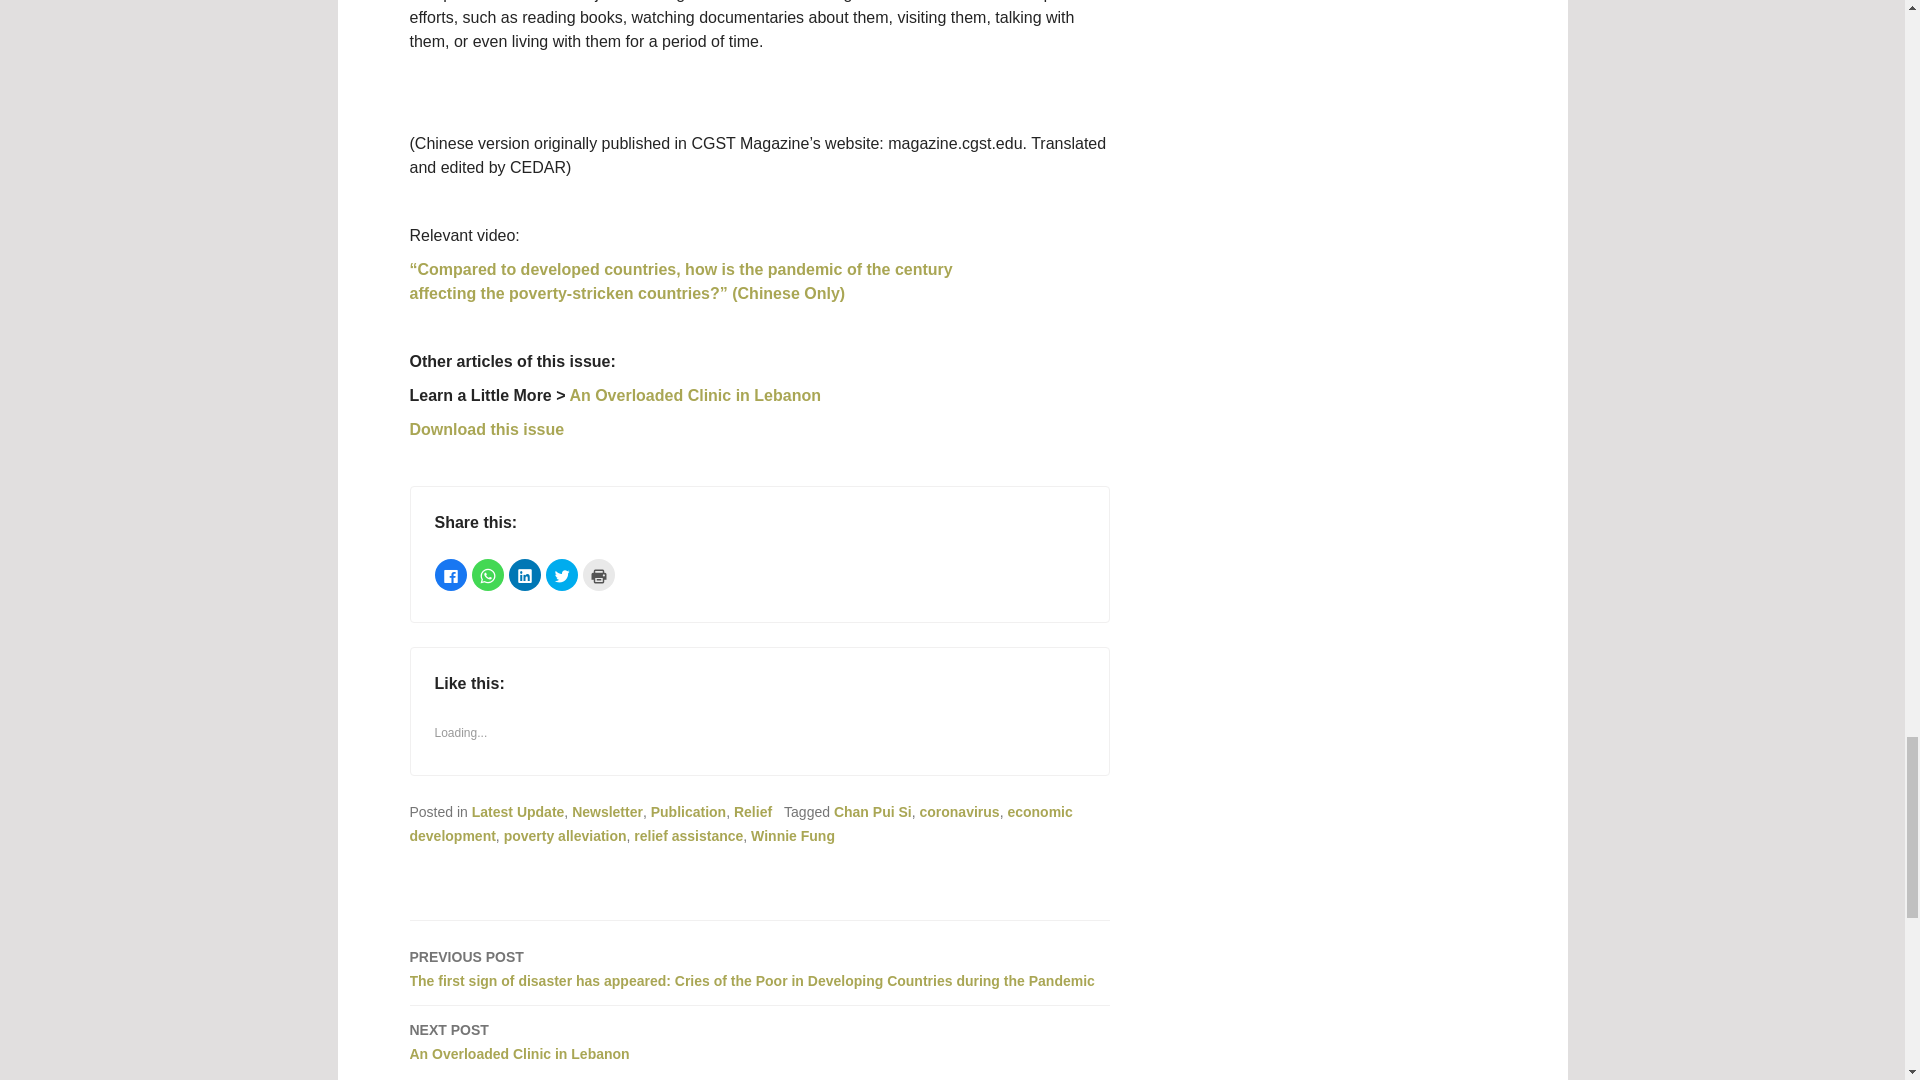 The width and height of the screenshot is (1920, 1080). Describe the element at coordinates (598, 574) in the screenshot. I see `Click to print` at that location.